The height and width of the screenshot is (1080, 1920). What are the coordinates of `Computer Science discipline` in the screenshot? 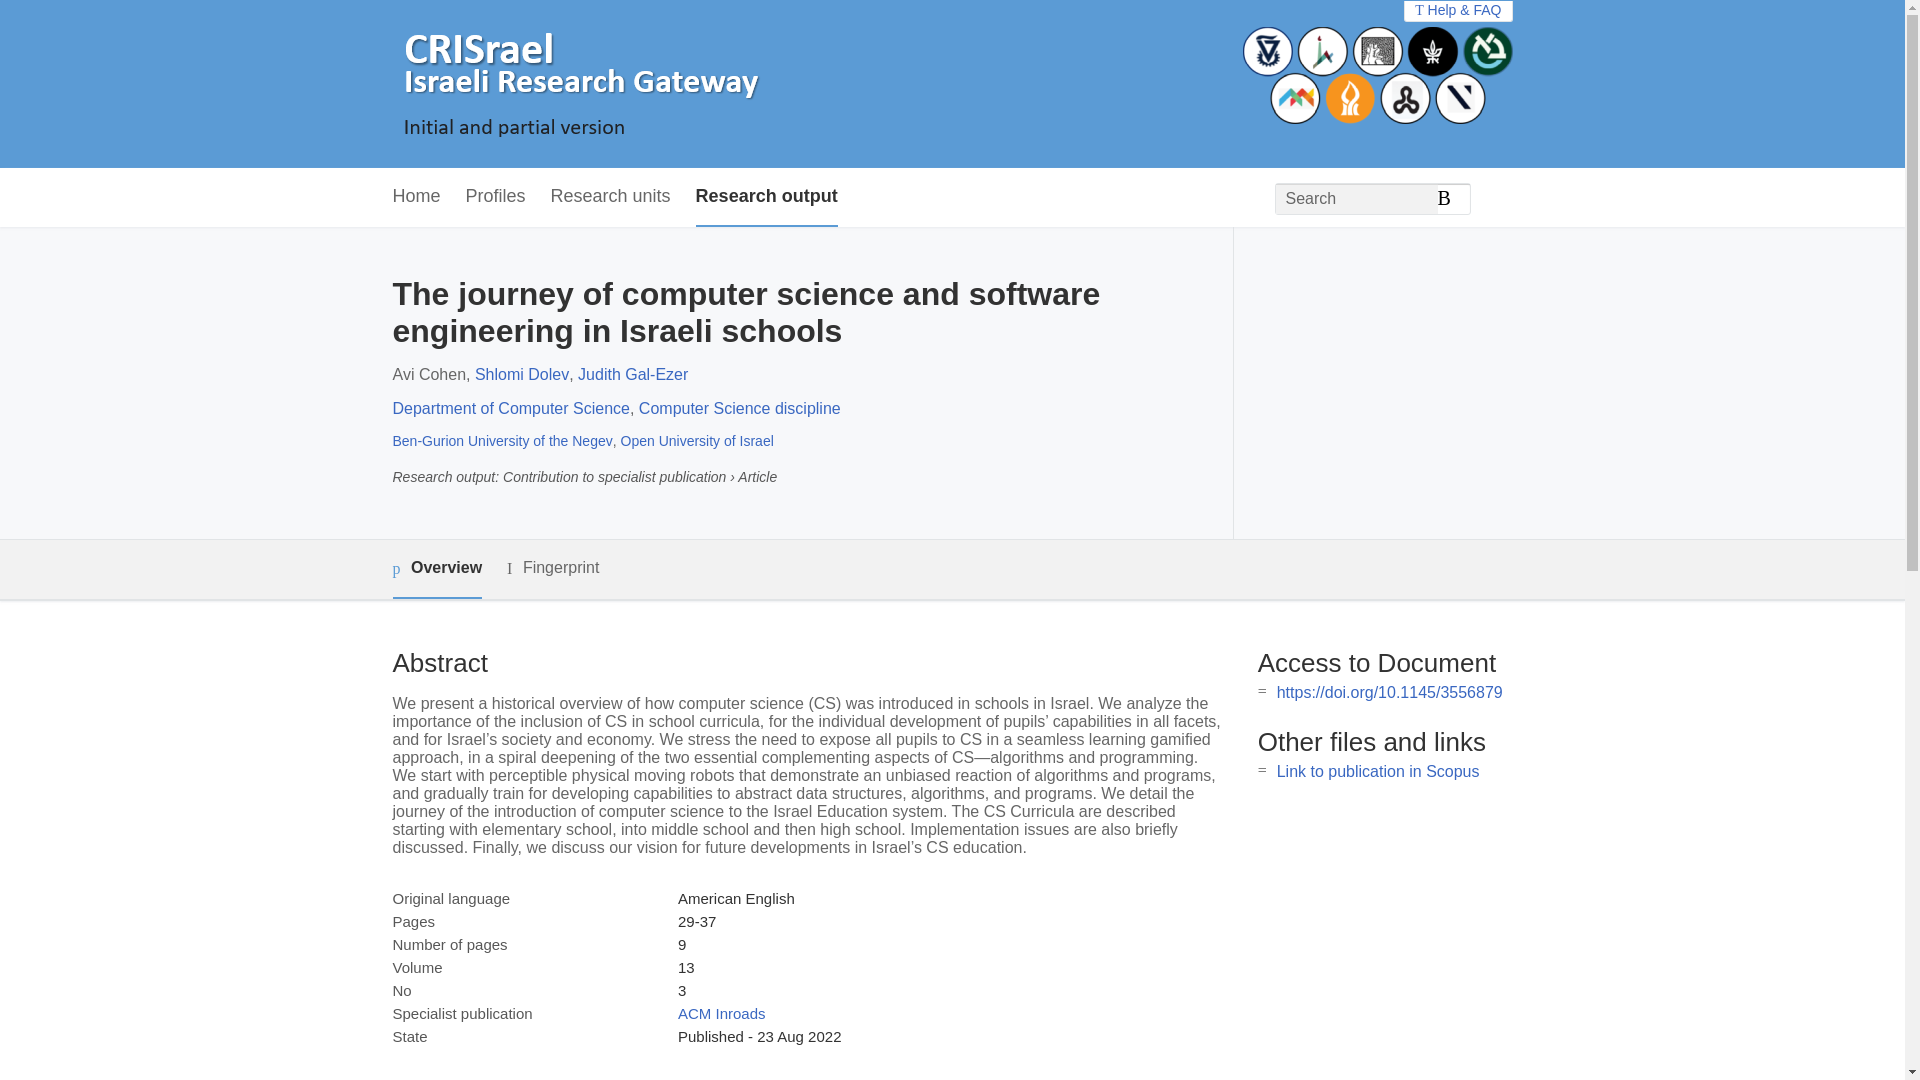 It's located at (740, 408).